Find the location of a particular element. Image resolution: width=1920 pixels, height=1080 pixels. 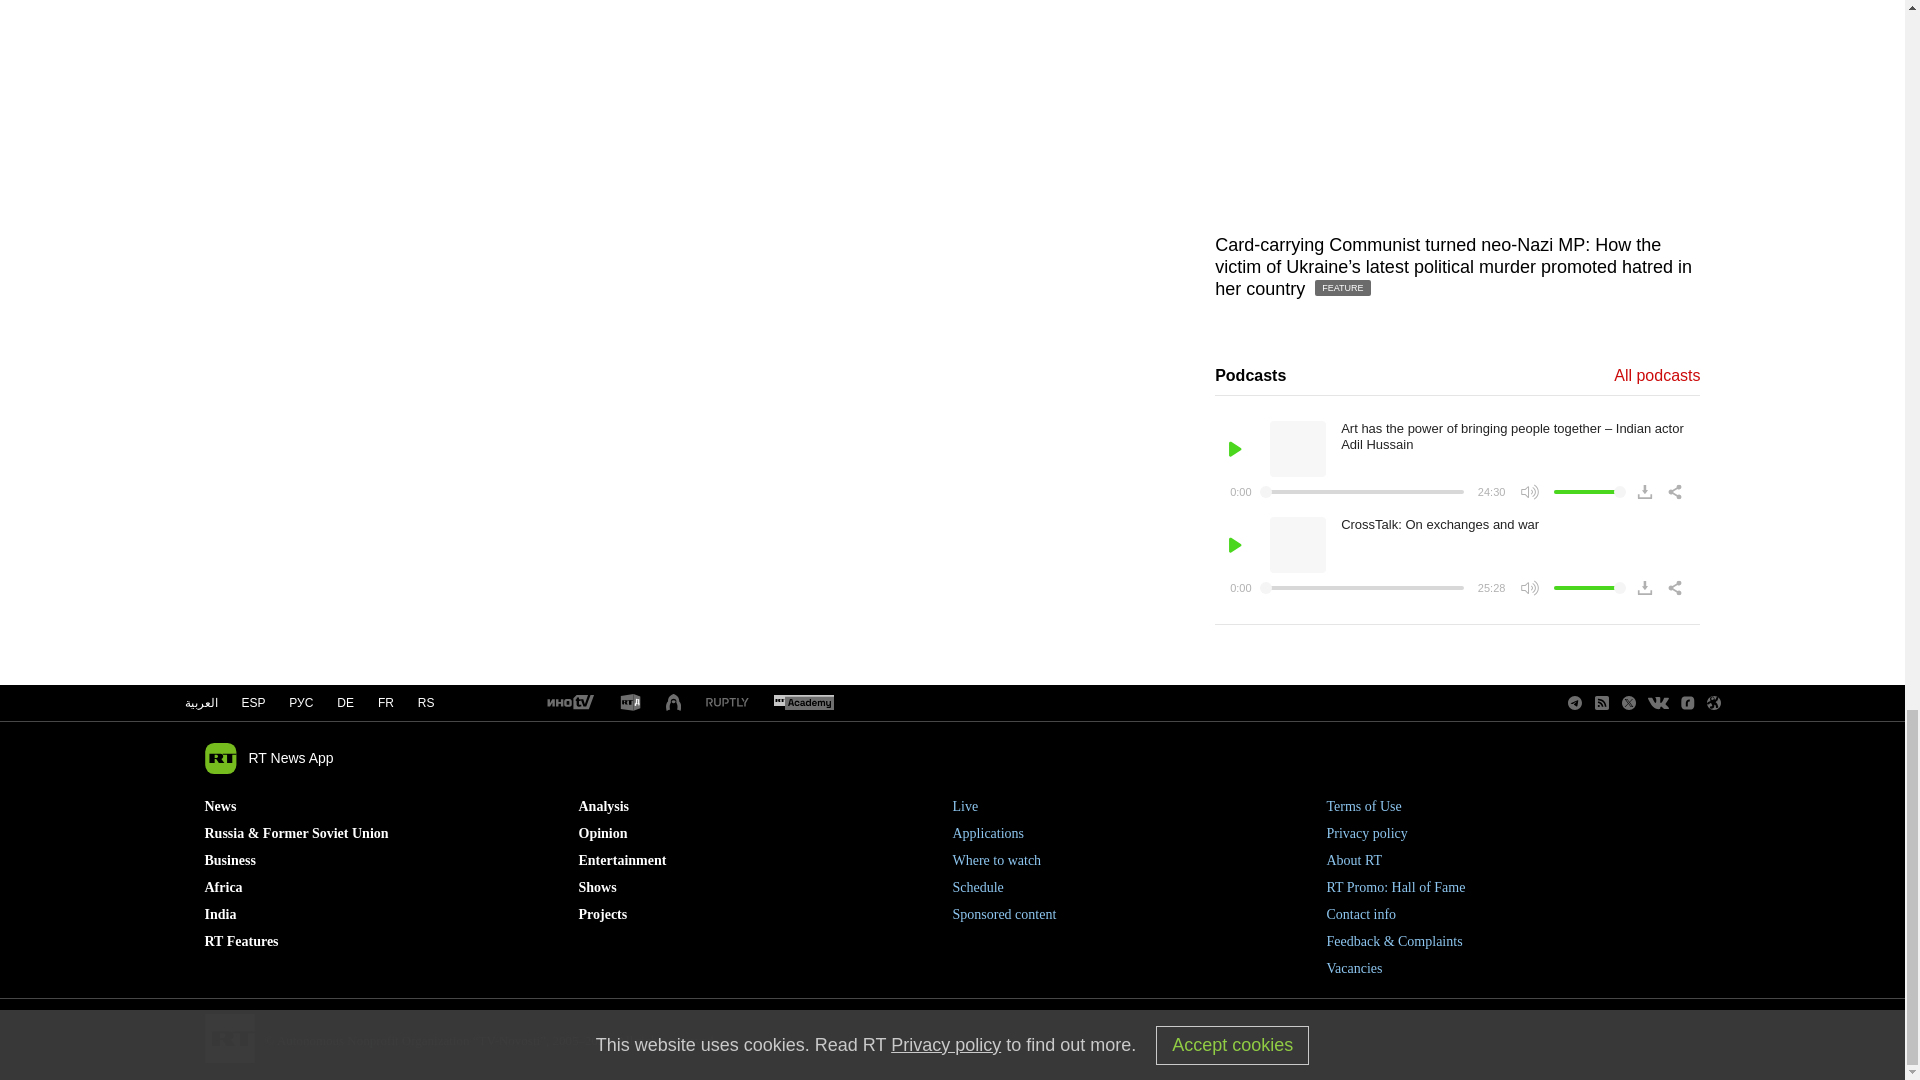

RT  is located at coordinates (630, 703).